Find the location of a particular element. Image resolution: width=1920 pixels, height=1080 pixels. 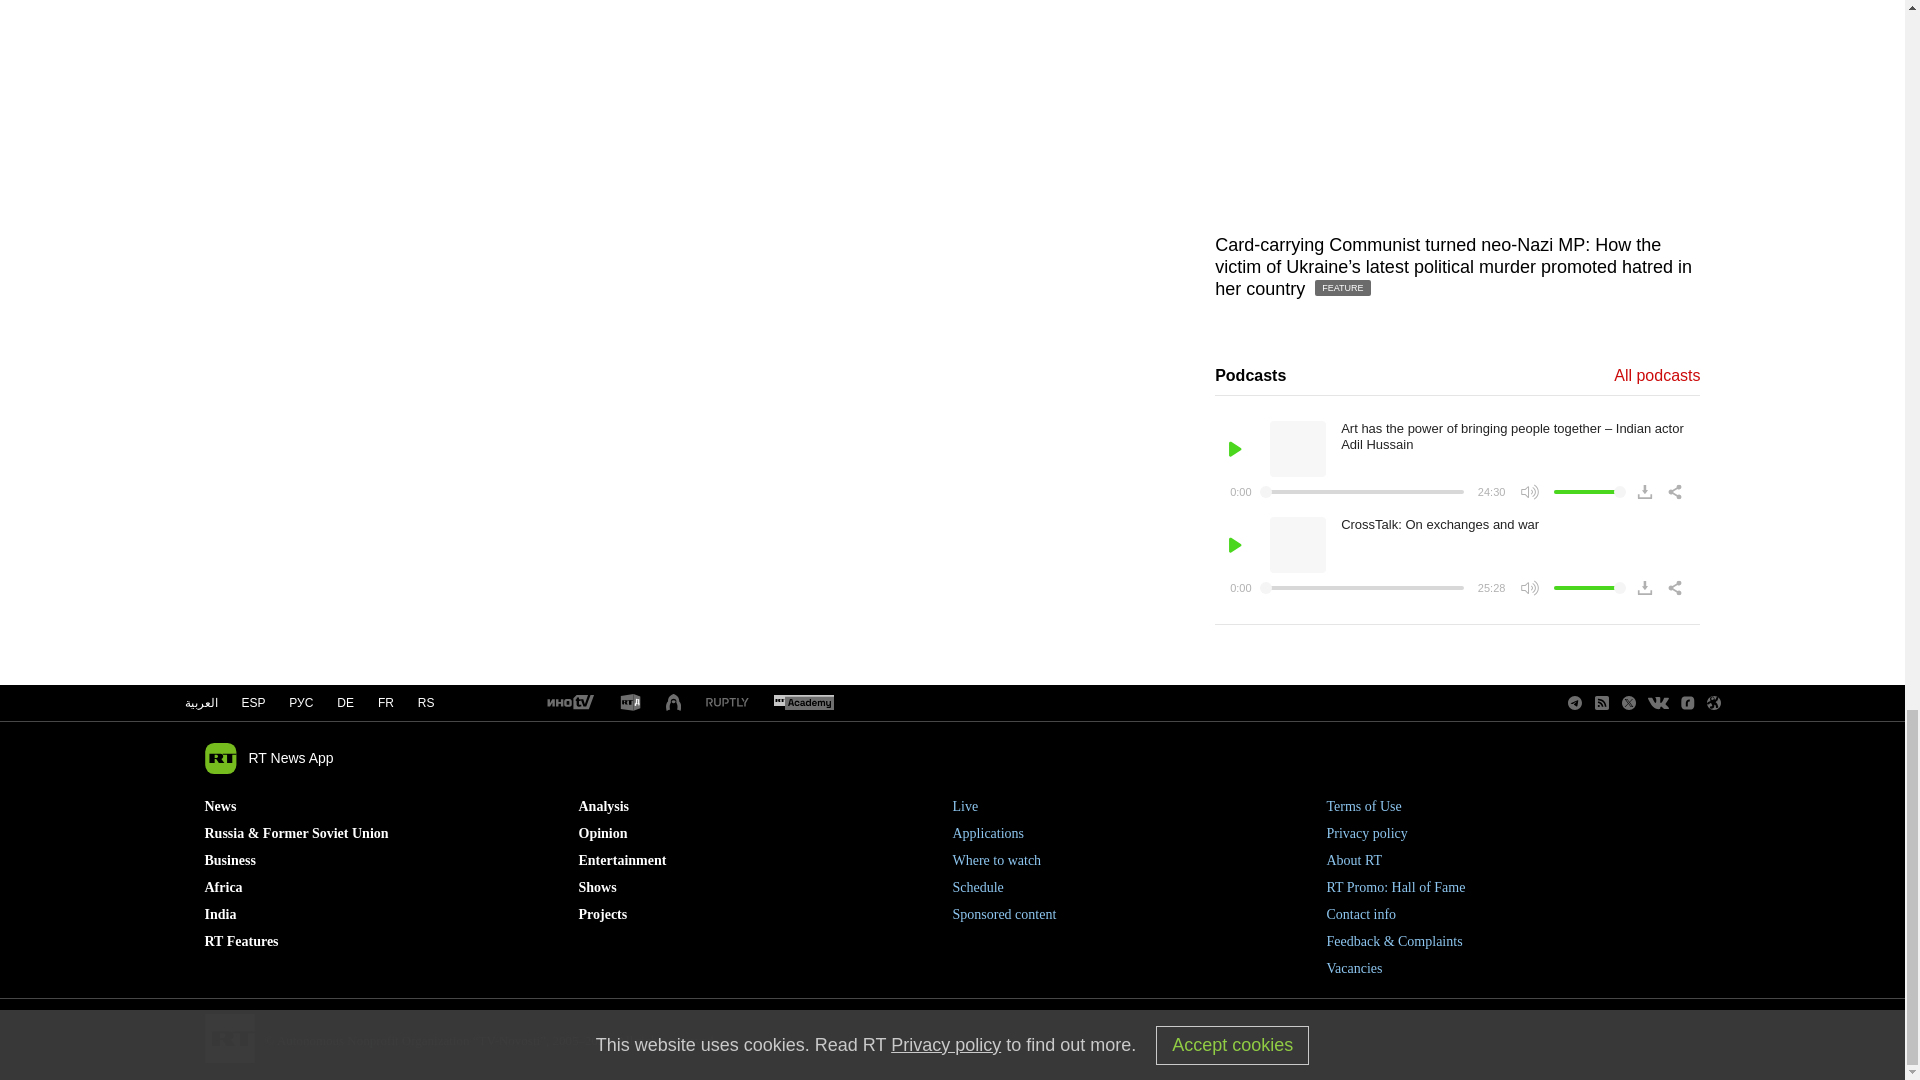

RT  is located at coordinates (630, 703).